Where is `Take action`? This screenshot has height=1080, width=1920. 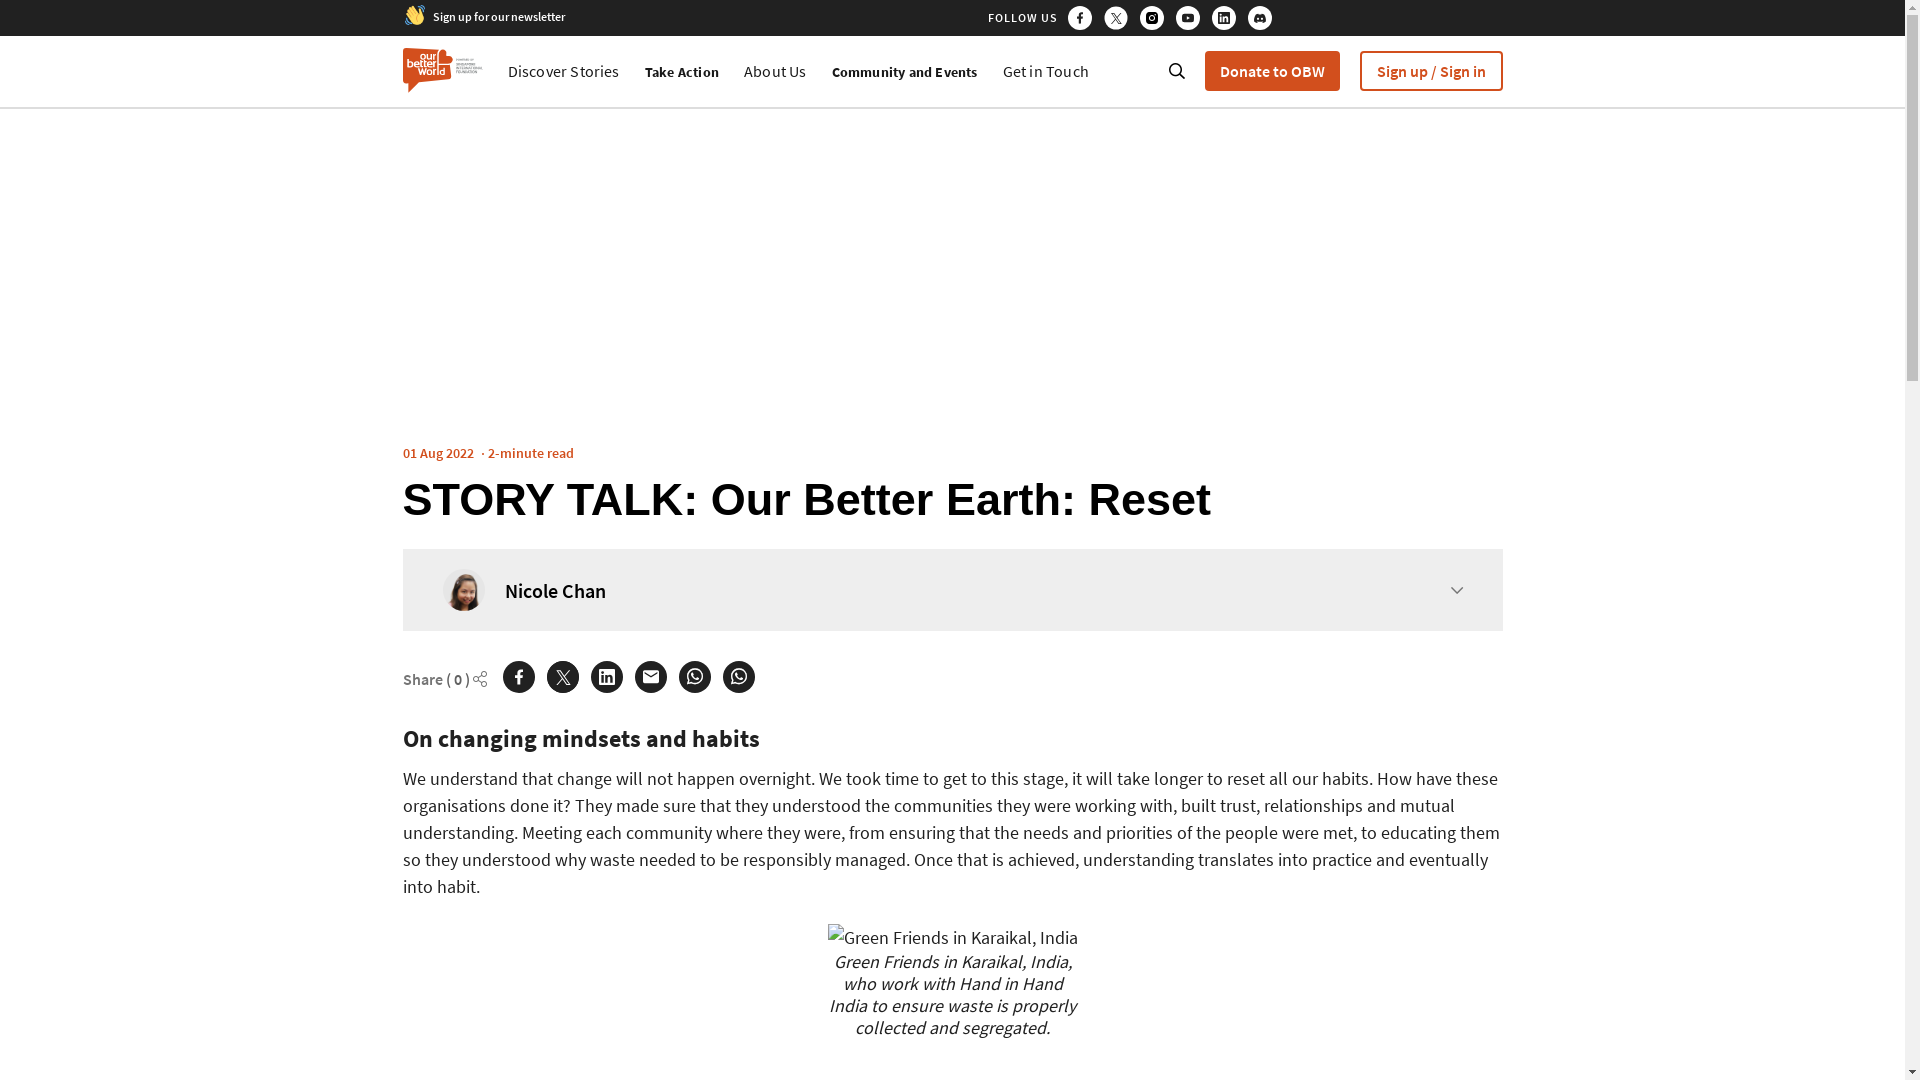 Take action is located at coordinates (682, 72).